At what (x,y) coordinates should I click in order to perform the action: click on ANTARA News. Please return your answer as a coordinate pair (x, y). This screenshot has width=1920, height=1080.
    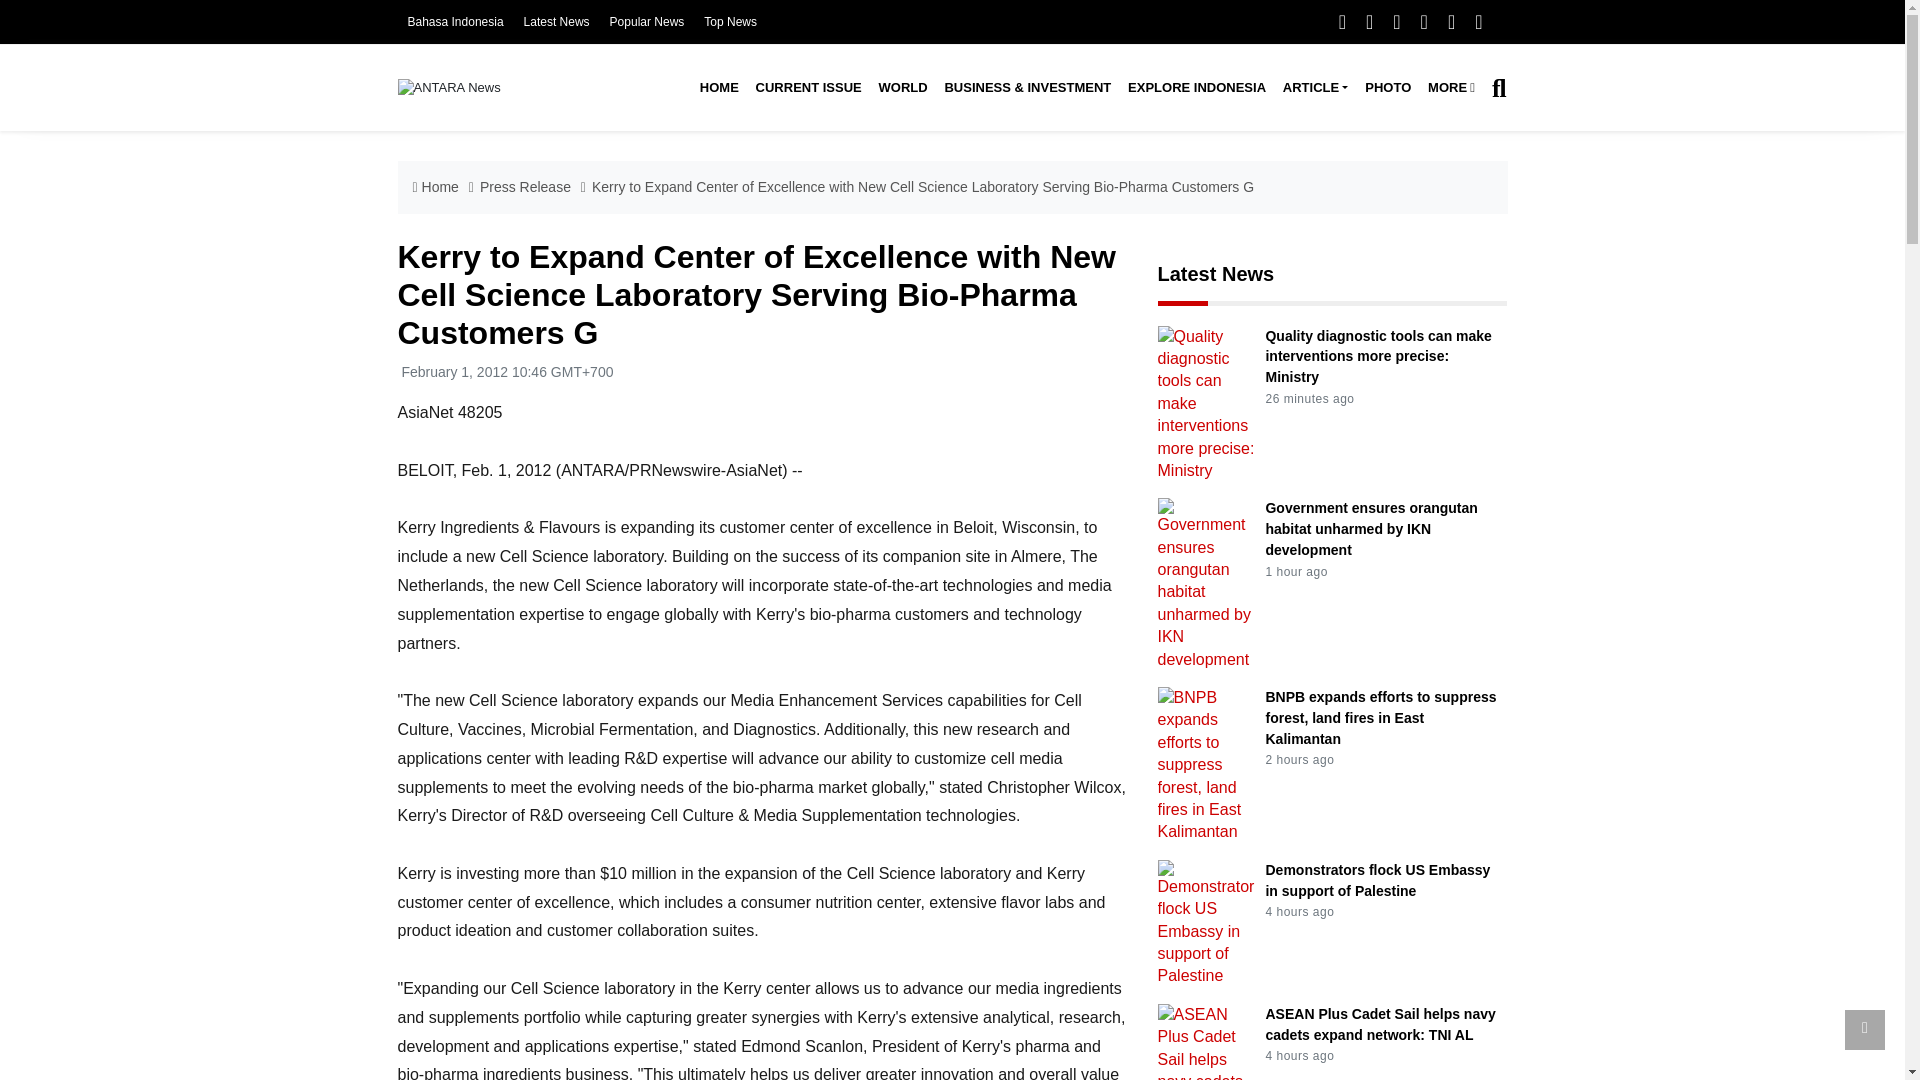
    Looking at the image, I should click on (449, 87).